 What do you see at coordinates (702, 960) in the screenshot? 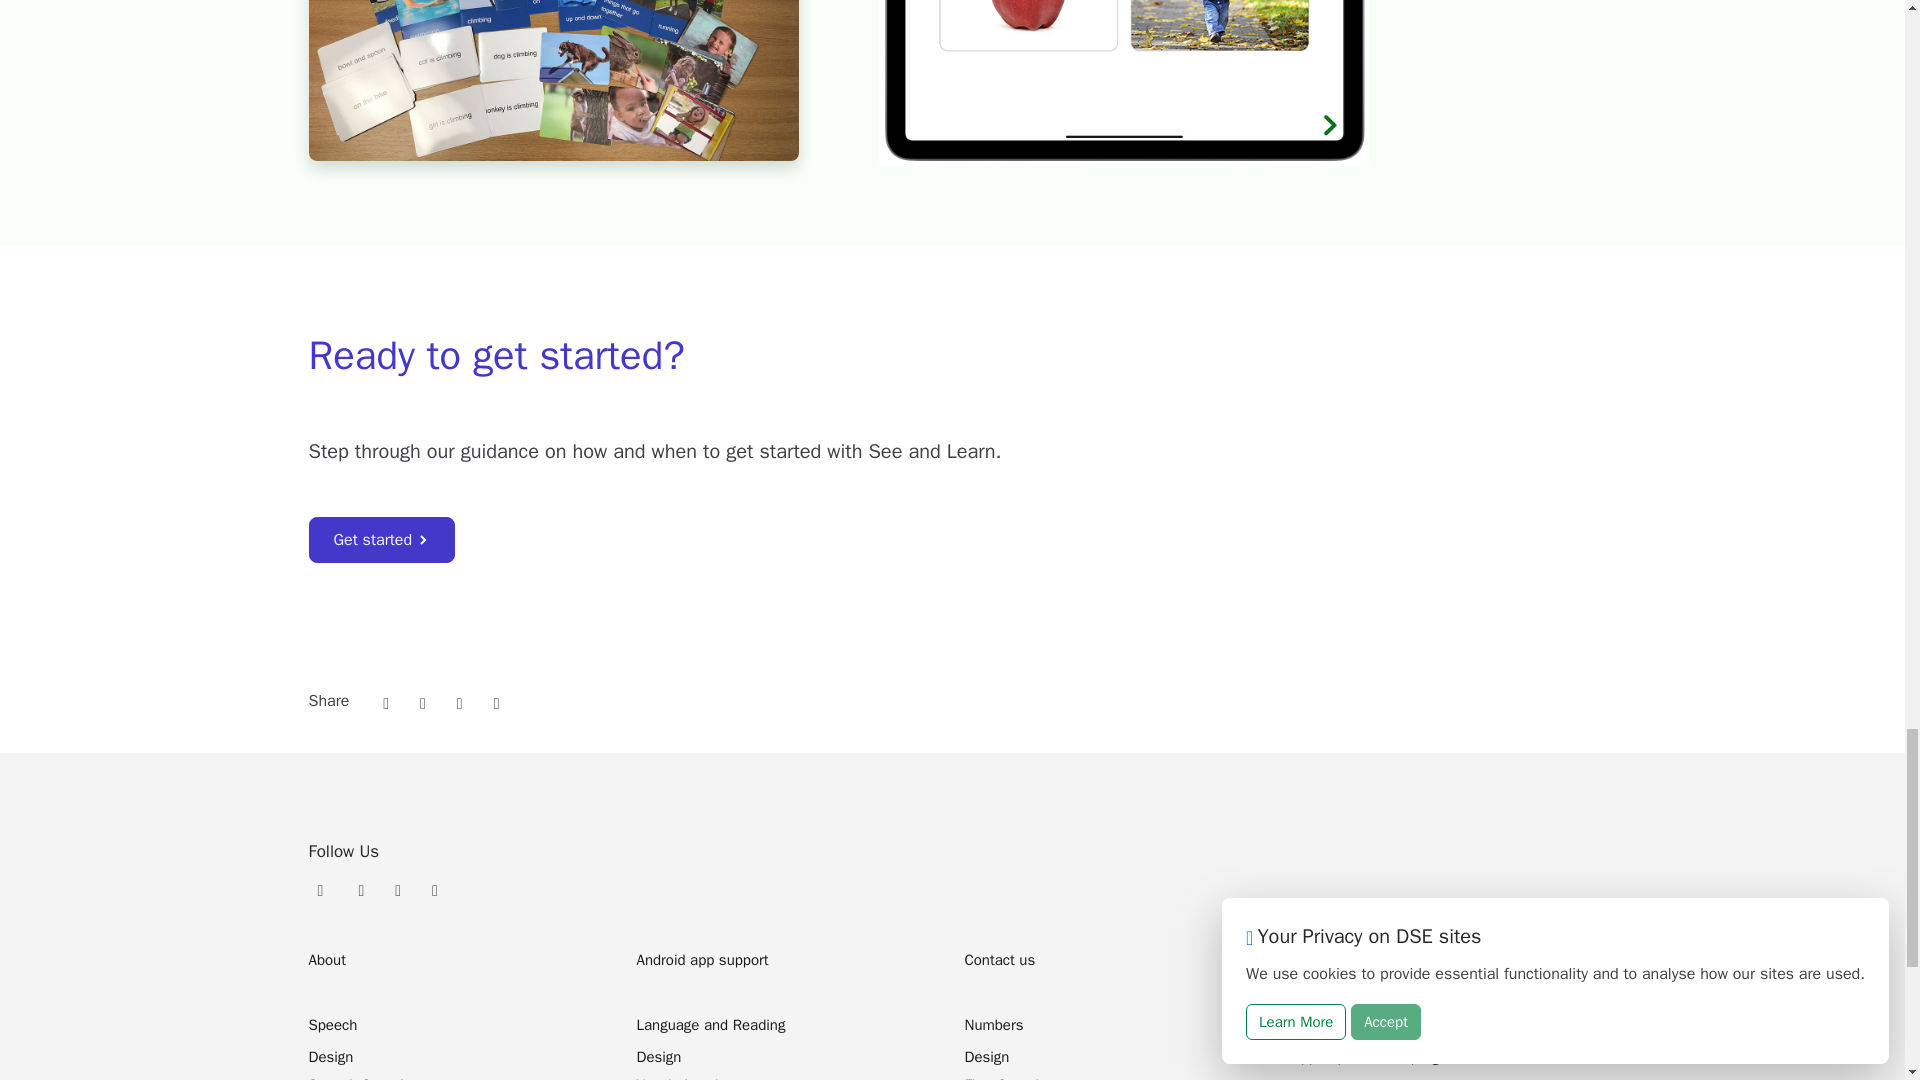
I see `Android app support` at bounding box center [702, 960].